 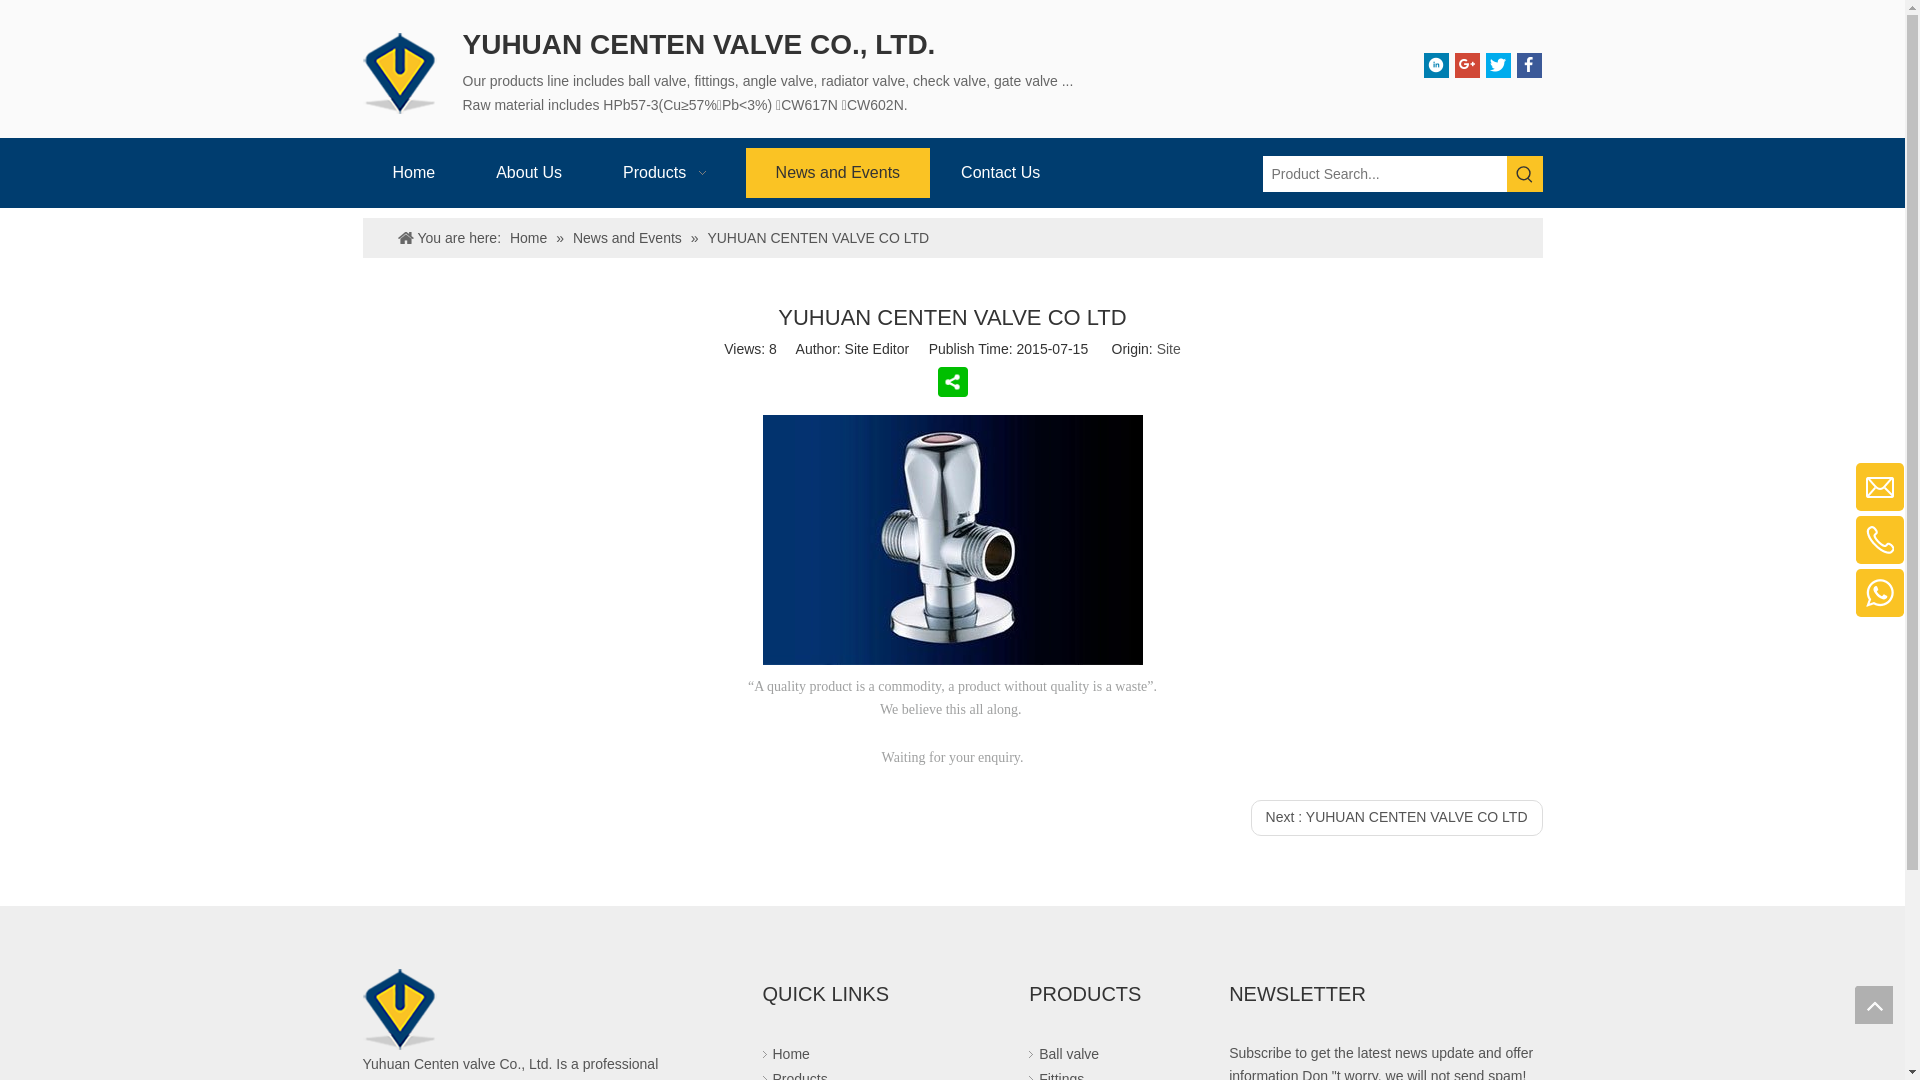 What do you see at coordinates (790, 1054) in the screenshot?
I see `Home` at bounding box center [790, 1054].